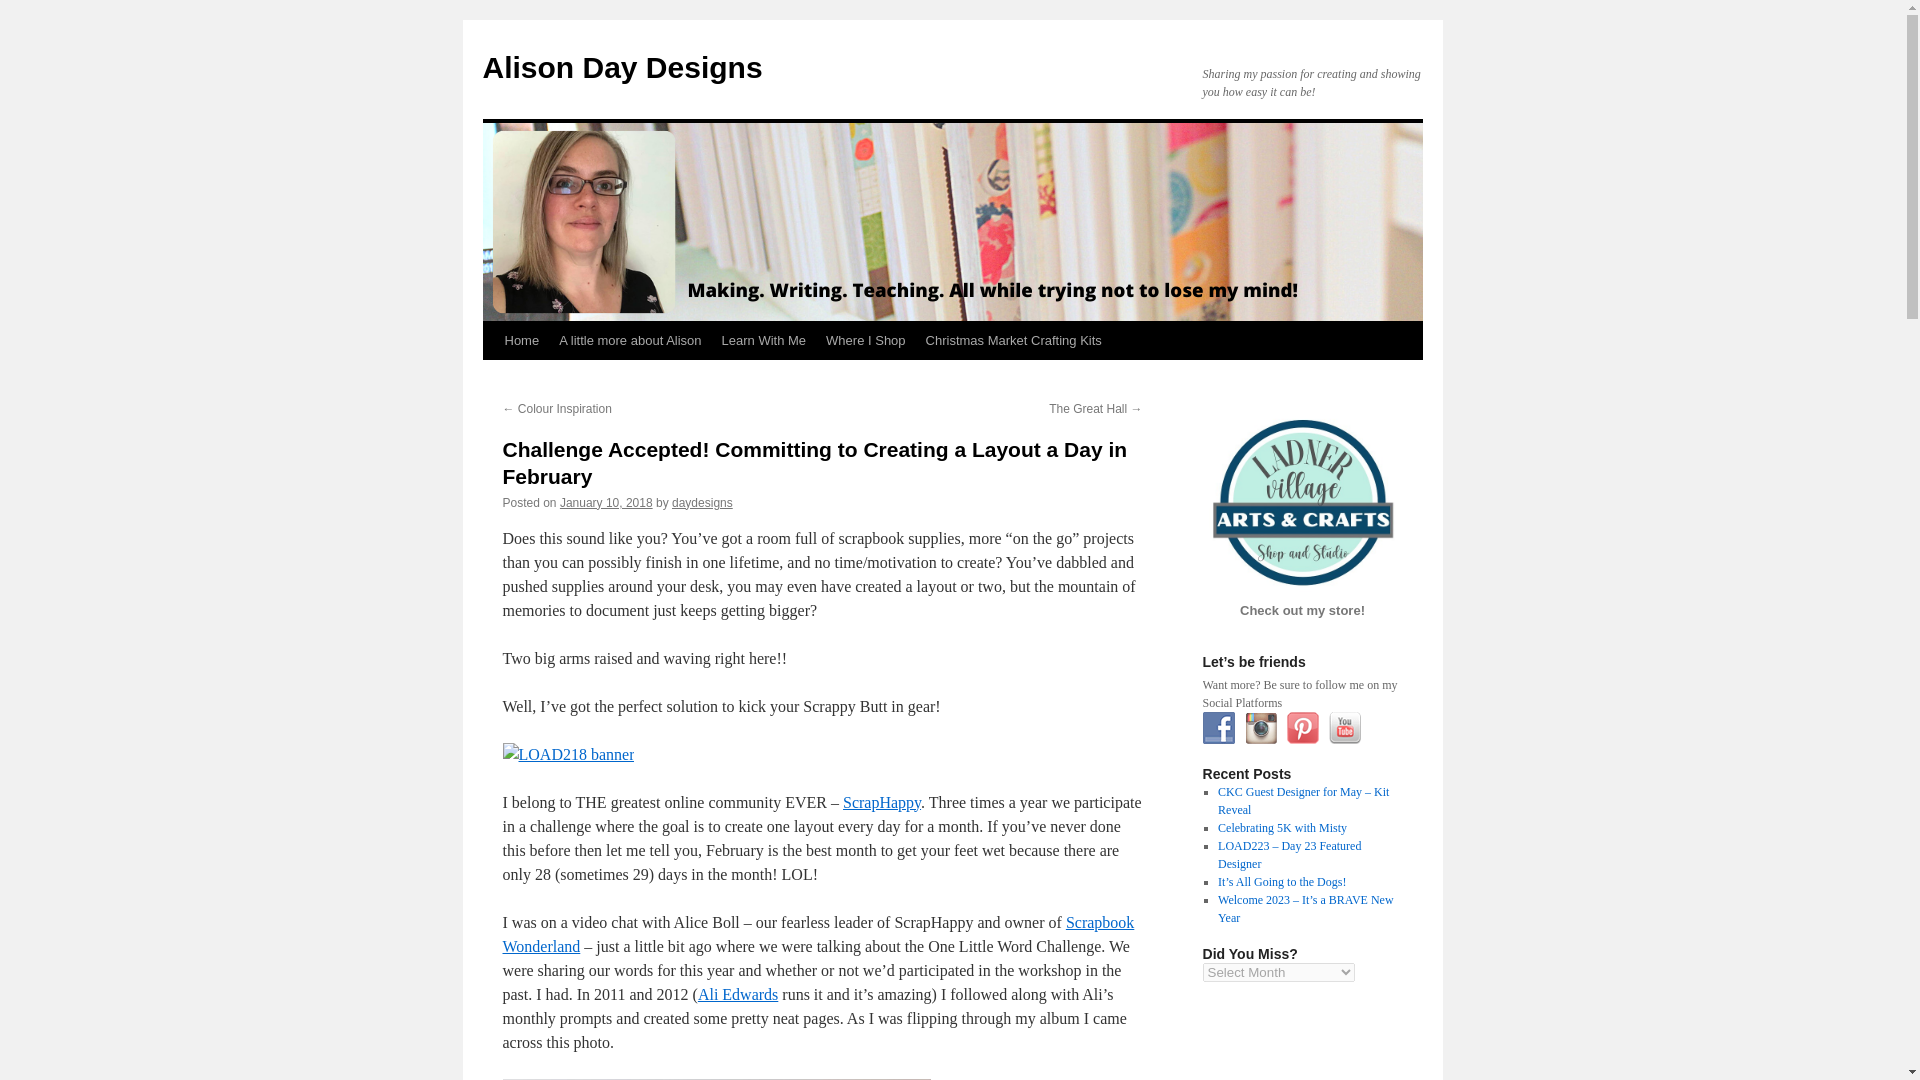  I want to click on Home, so click(521, 340).